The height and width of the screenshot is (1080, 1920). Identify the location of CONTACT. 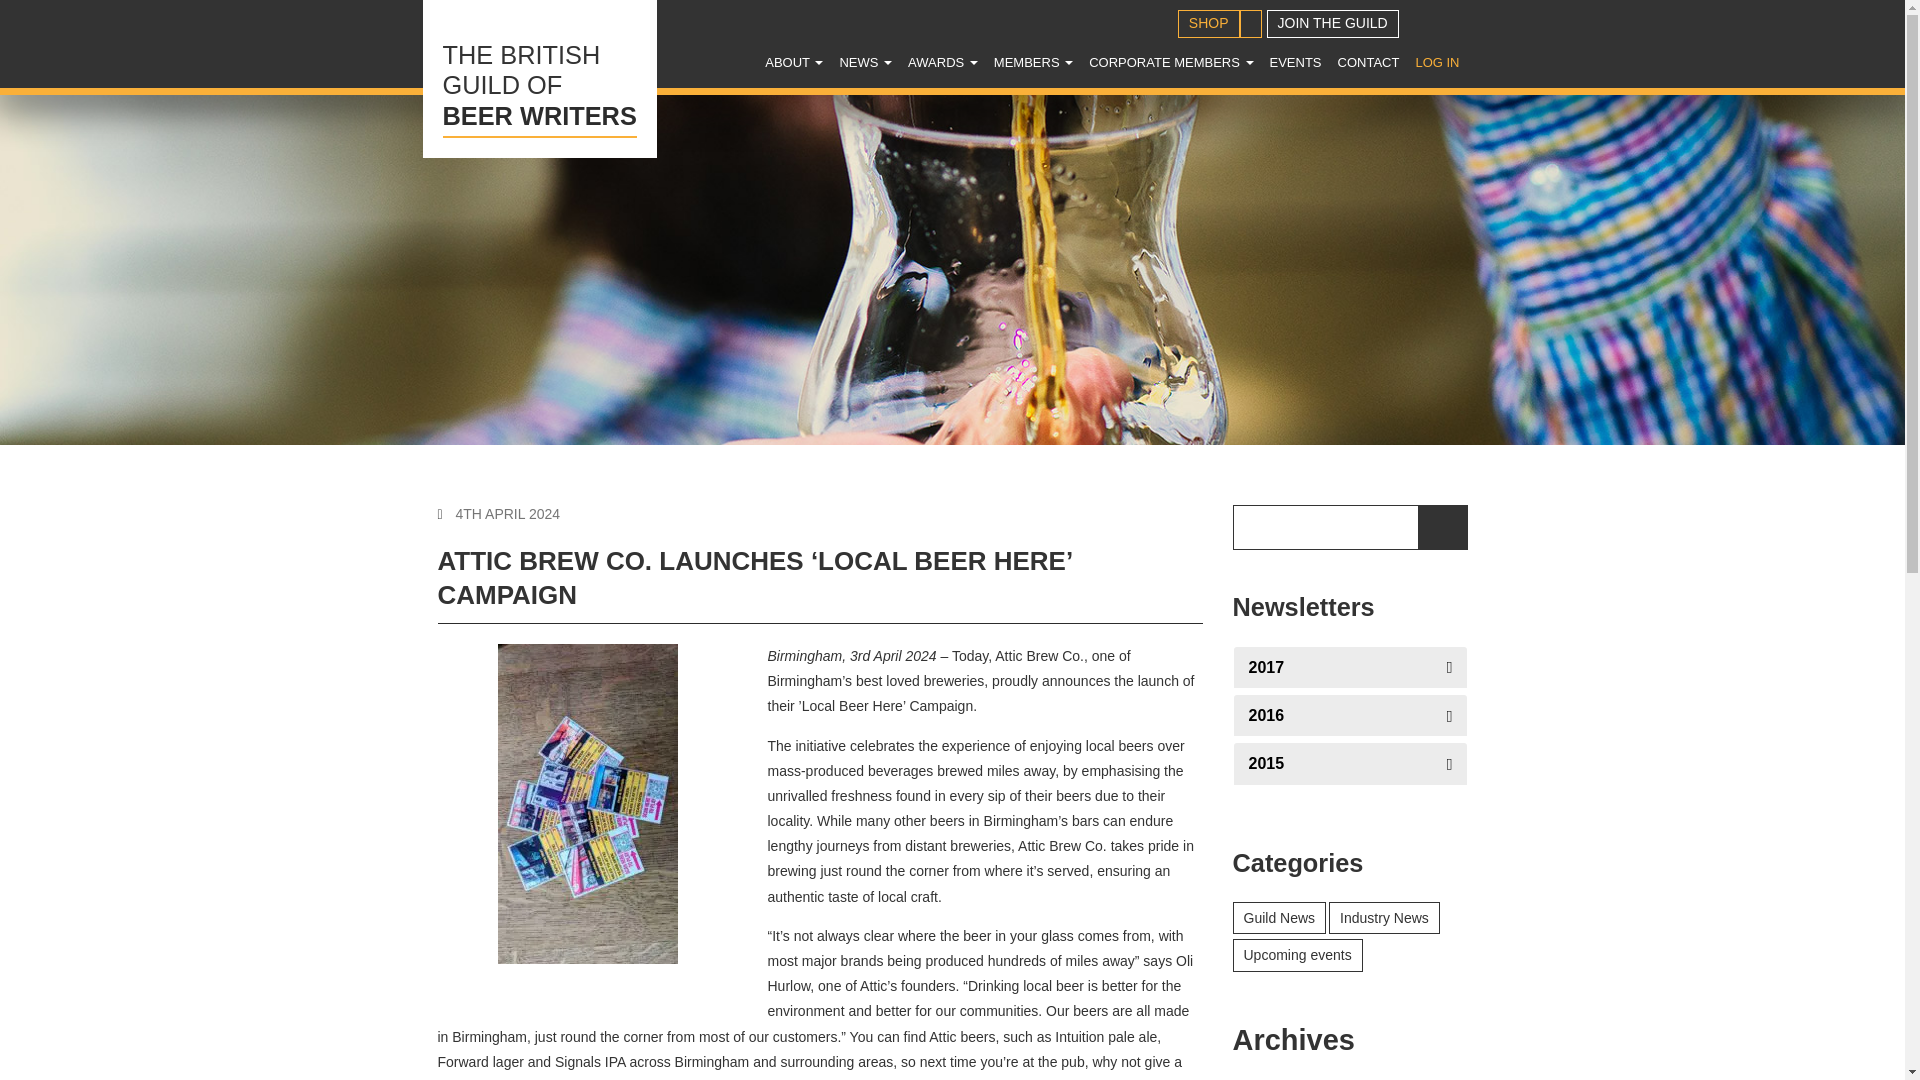
(1296, 62).